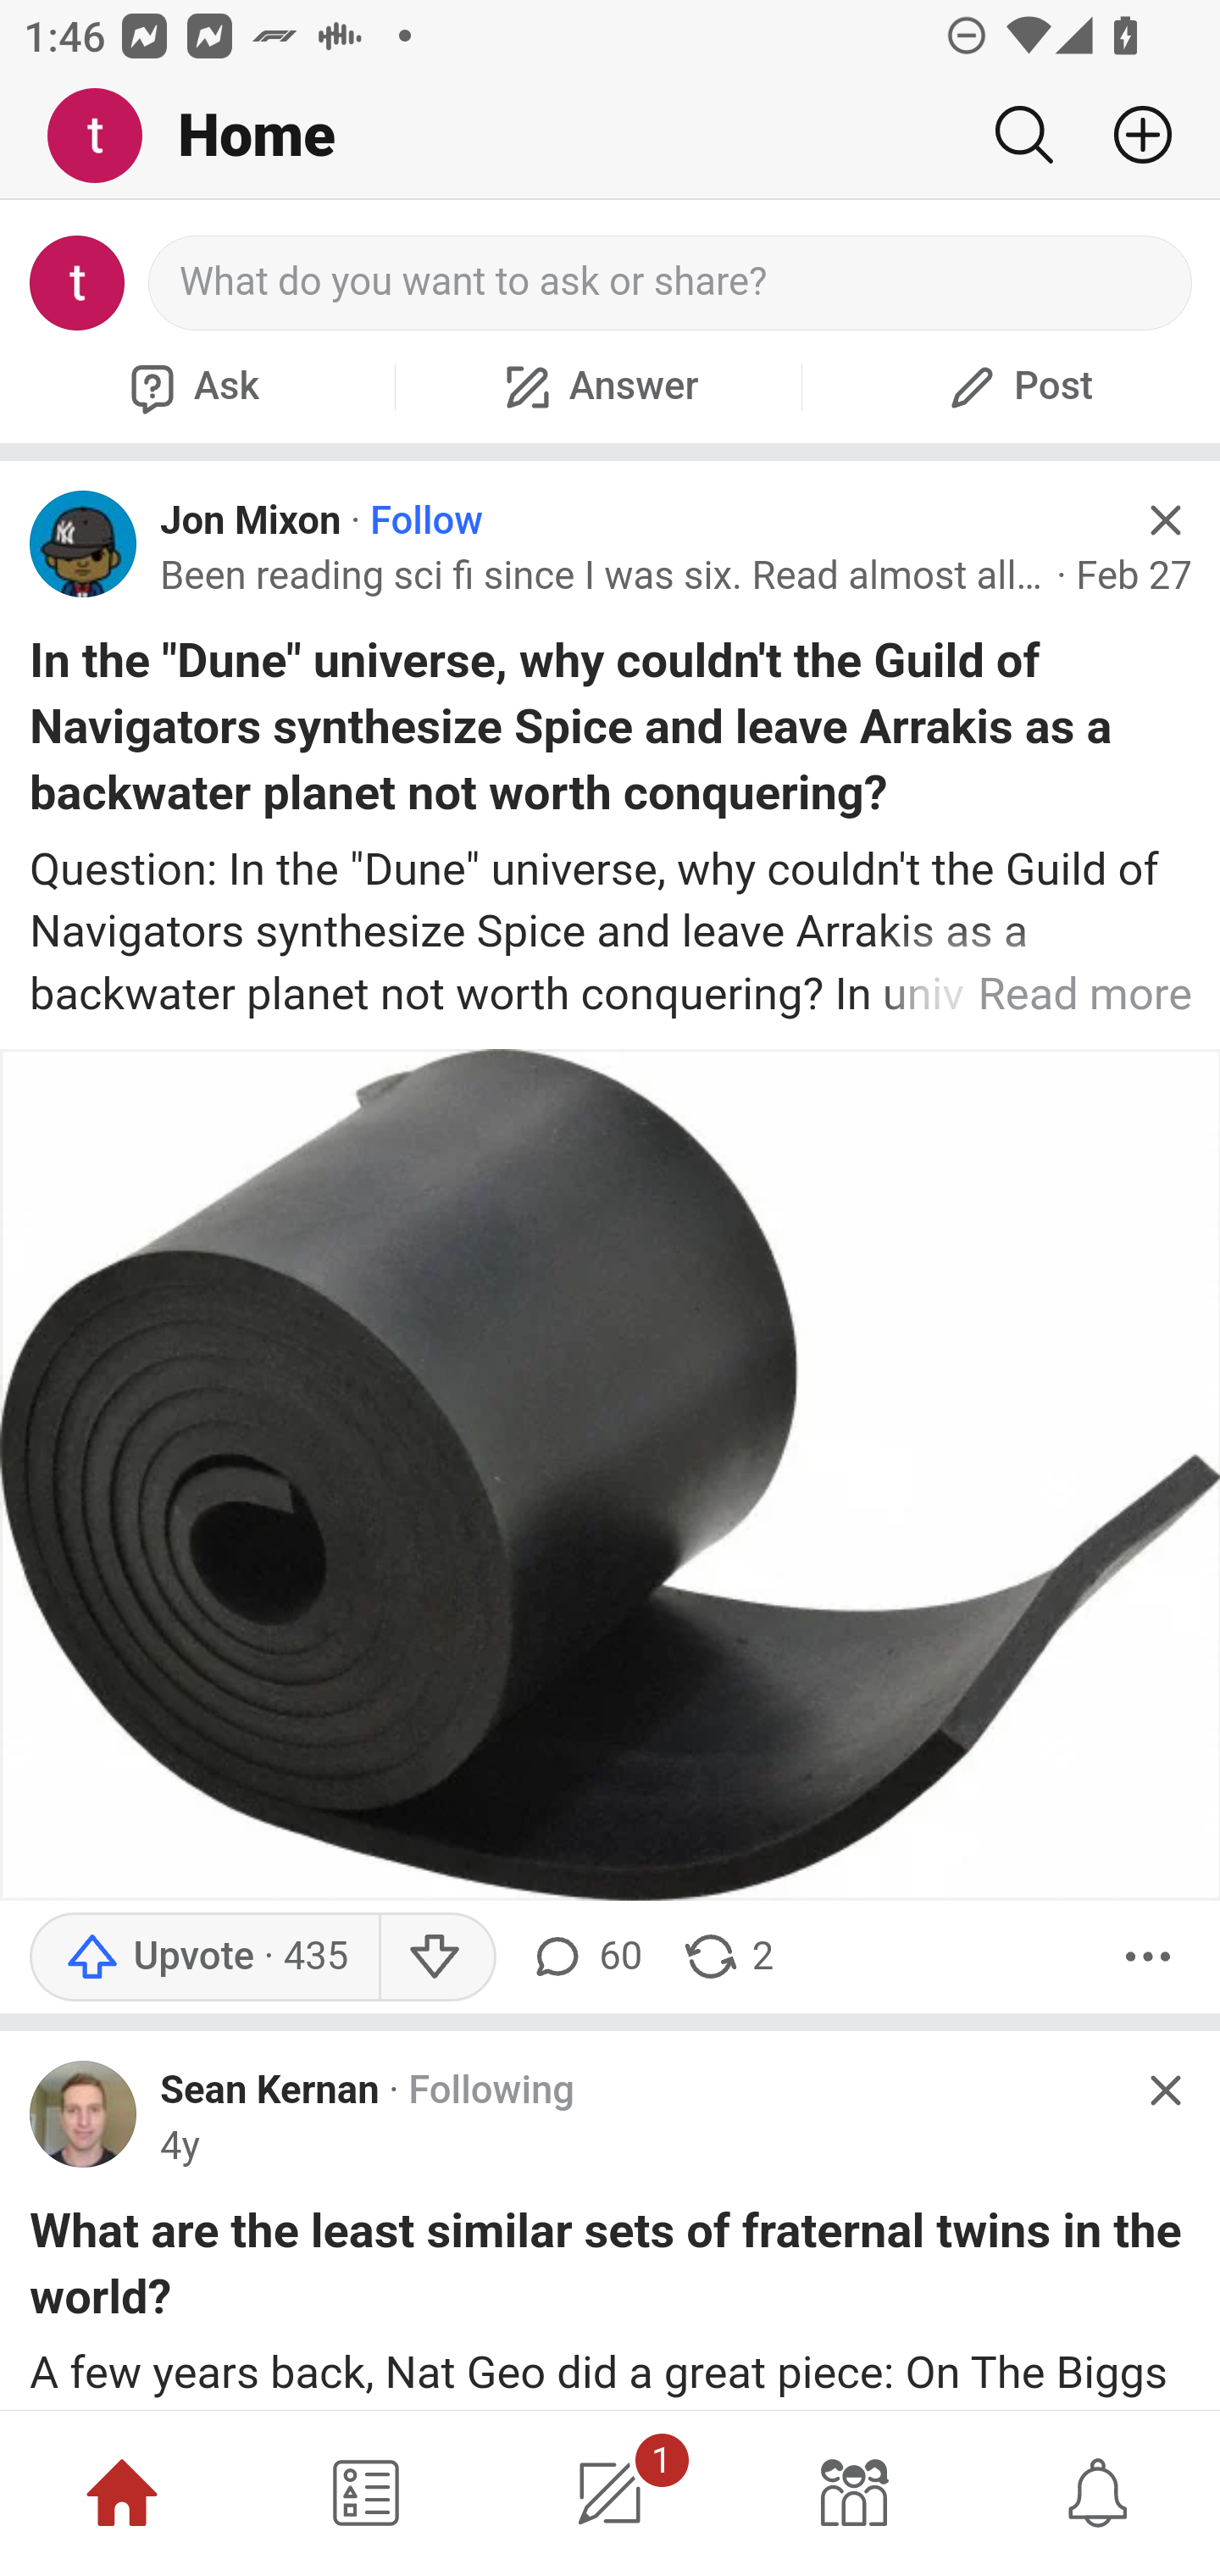 The height and width of the screenshot is (2576, 1220). What do you see at coordinates (671, 283) in the screenshot?
I see `What do you want to ask or share?` at bounding box center [671, 283].